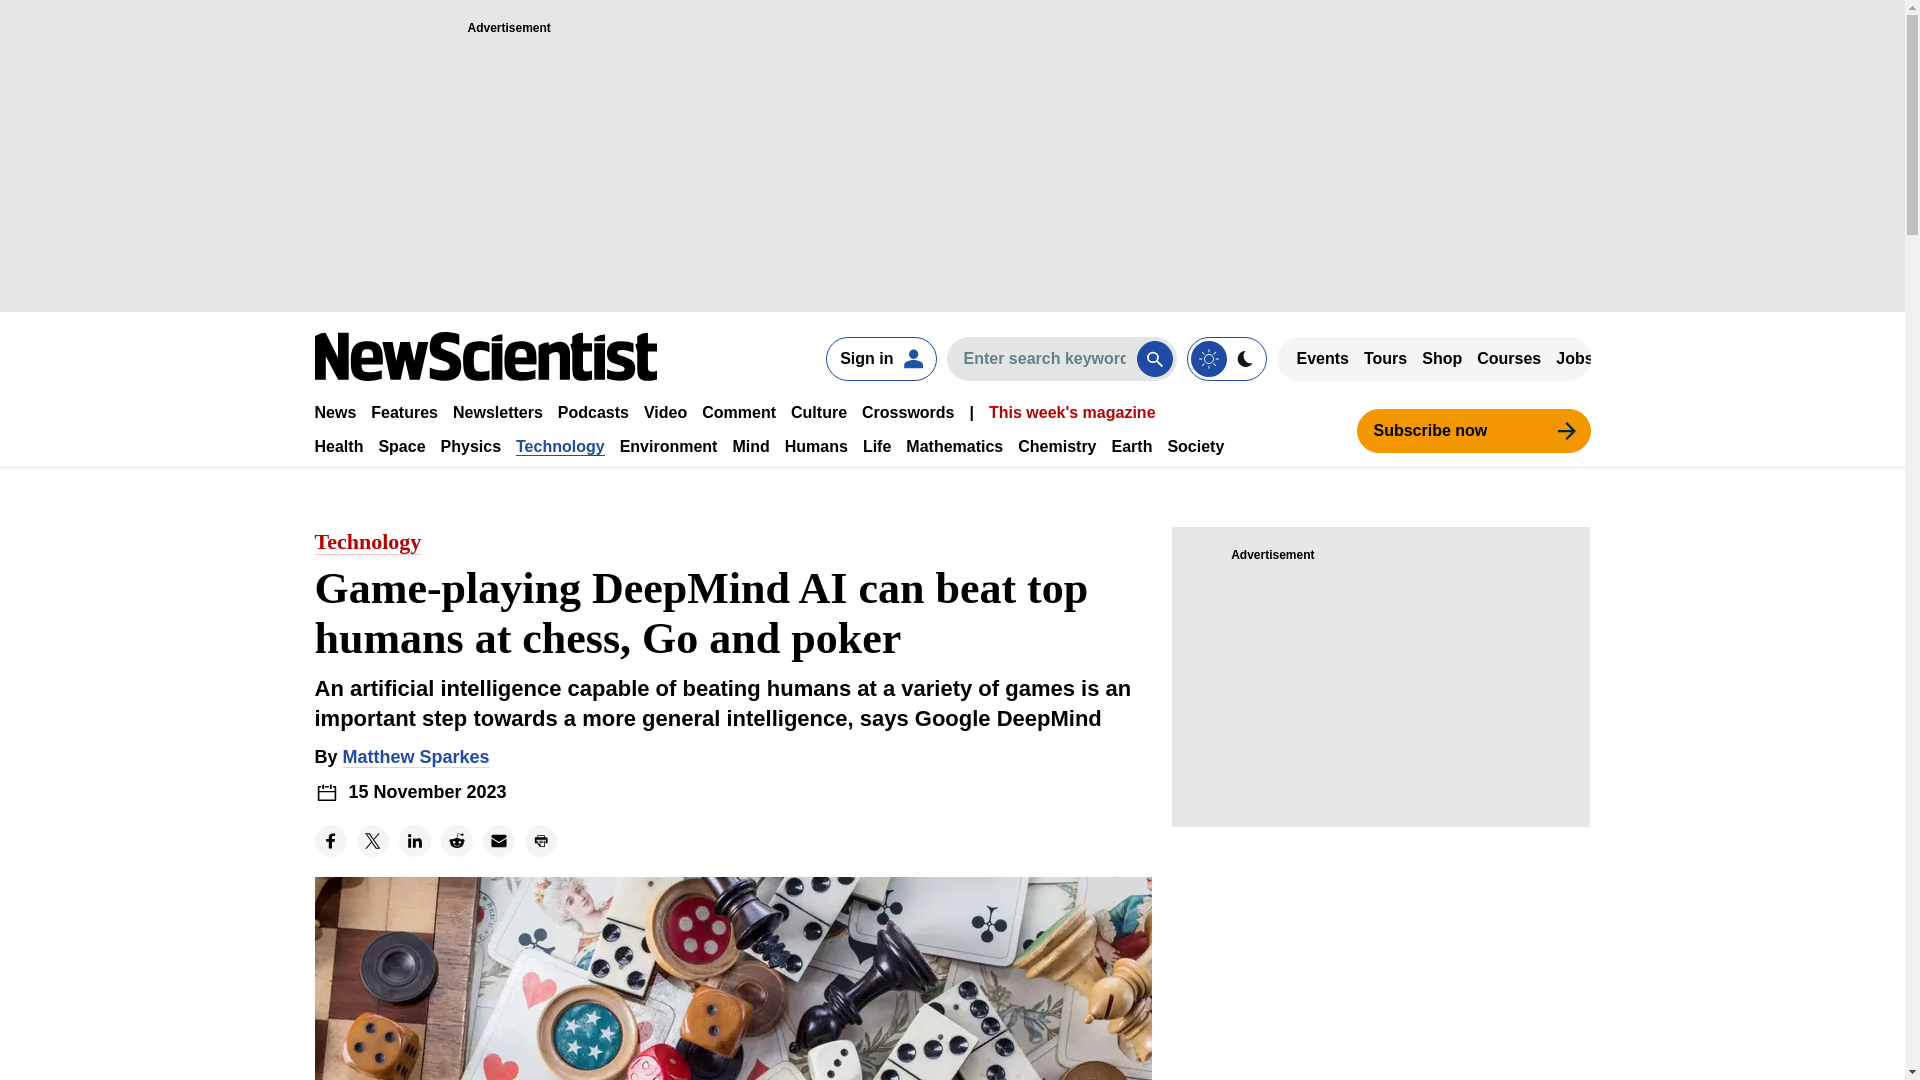 The height and width of the screenshot is (1080, 1920). I want to click on Jobs, so click(1574, 358).